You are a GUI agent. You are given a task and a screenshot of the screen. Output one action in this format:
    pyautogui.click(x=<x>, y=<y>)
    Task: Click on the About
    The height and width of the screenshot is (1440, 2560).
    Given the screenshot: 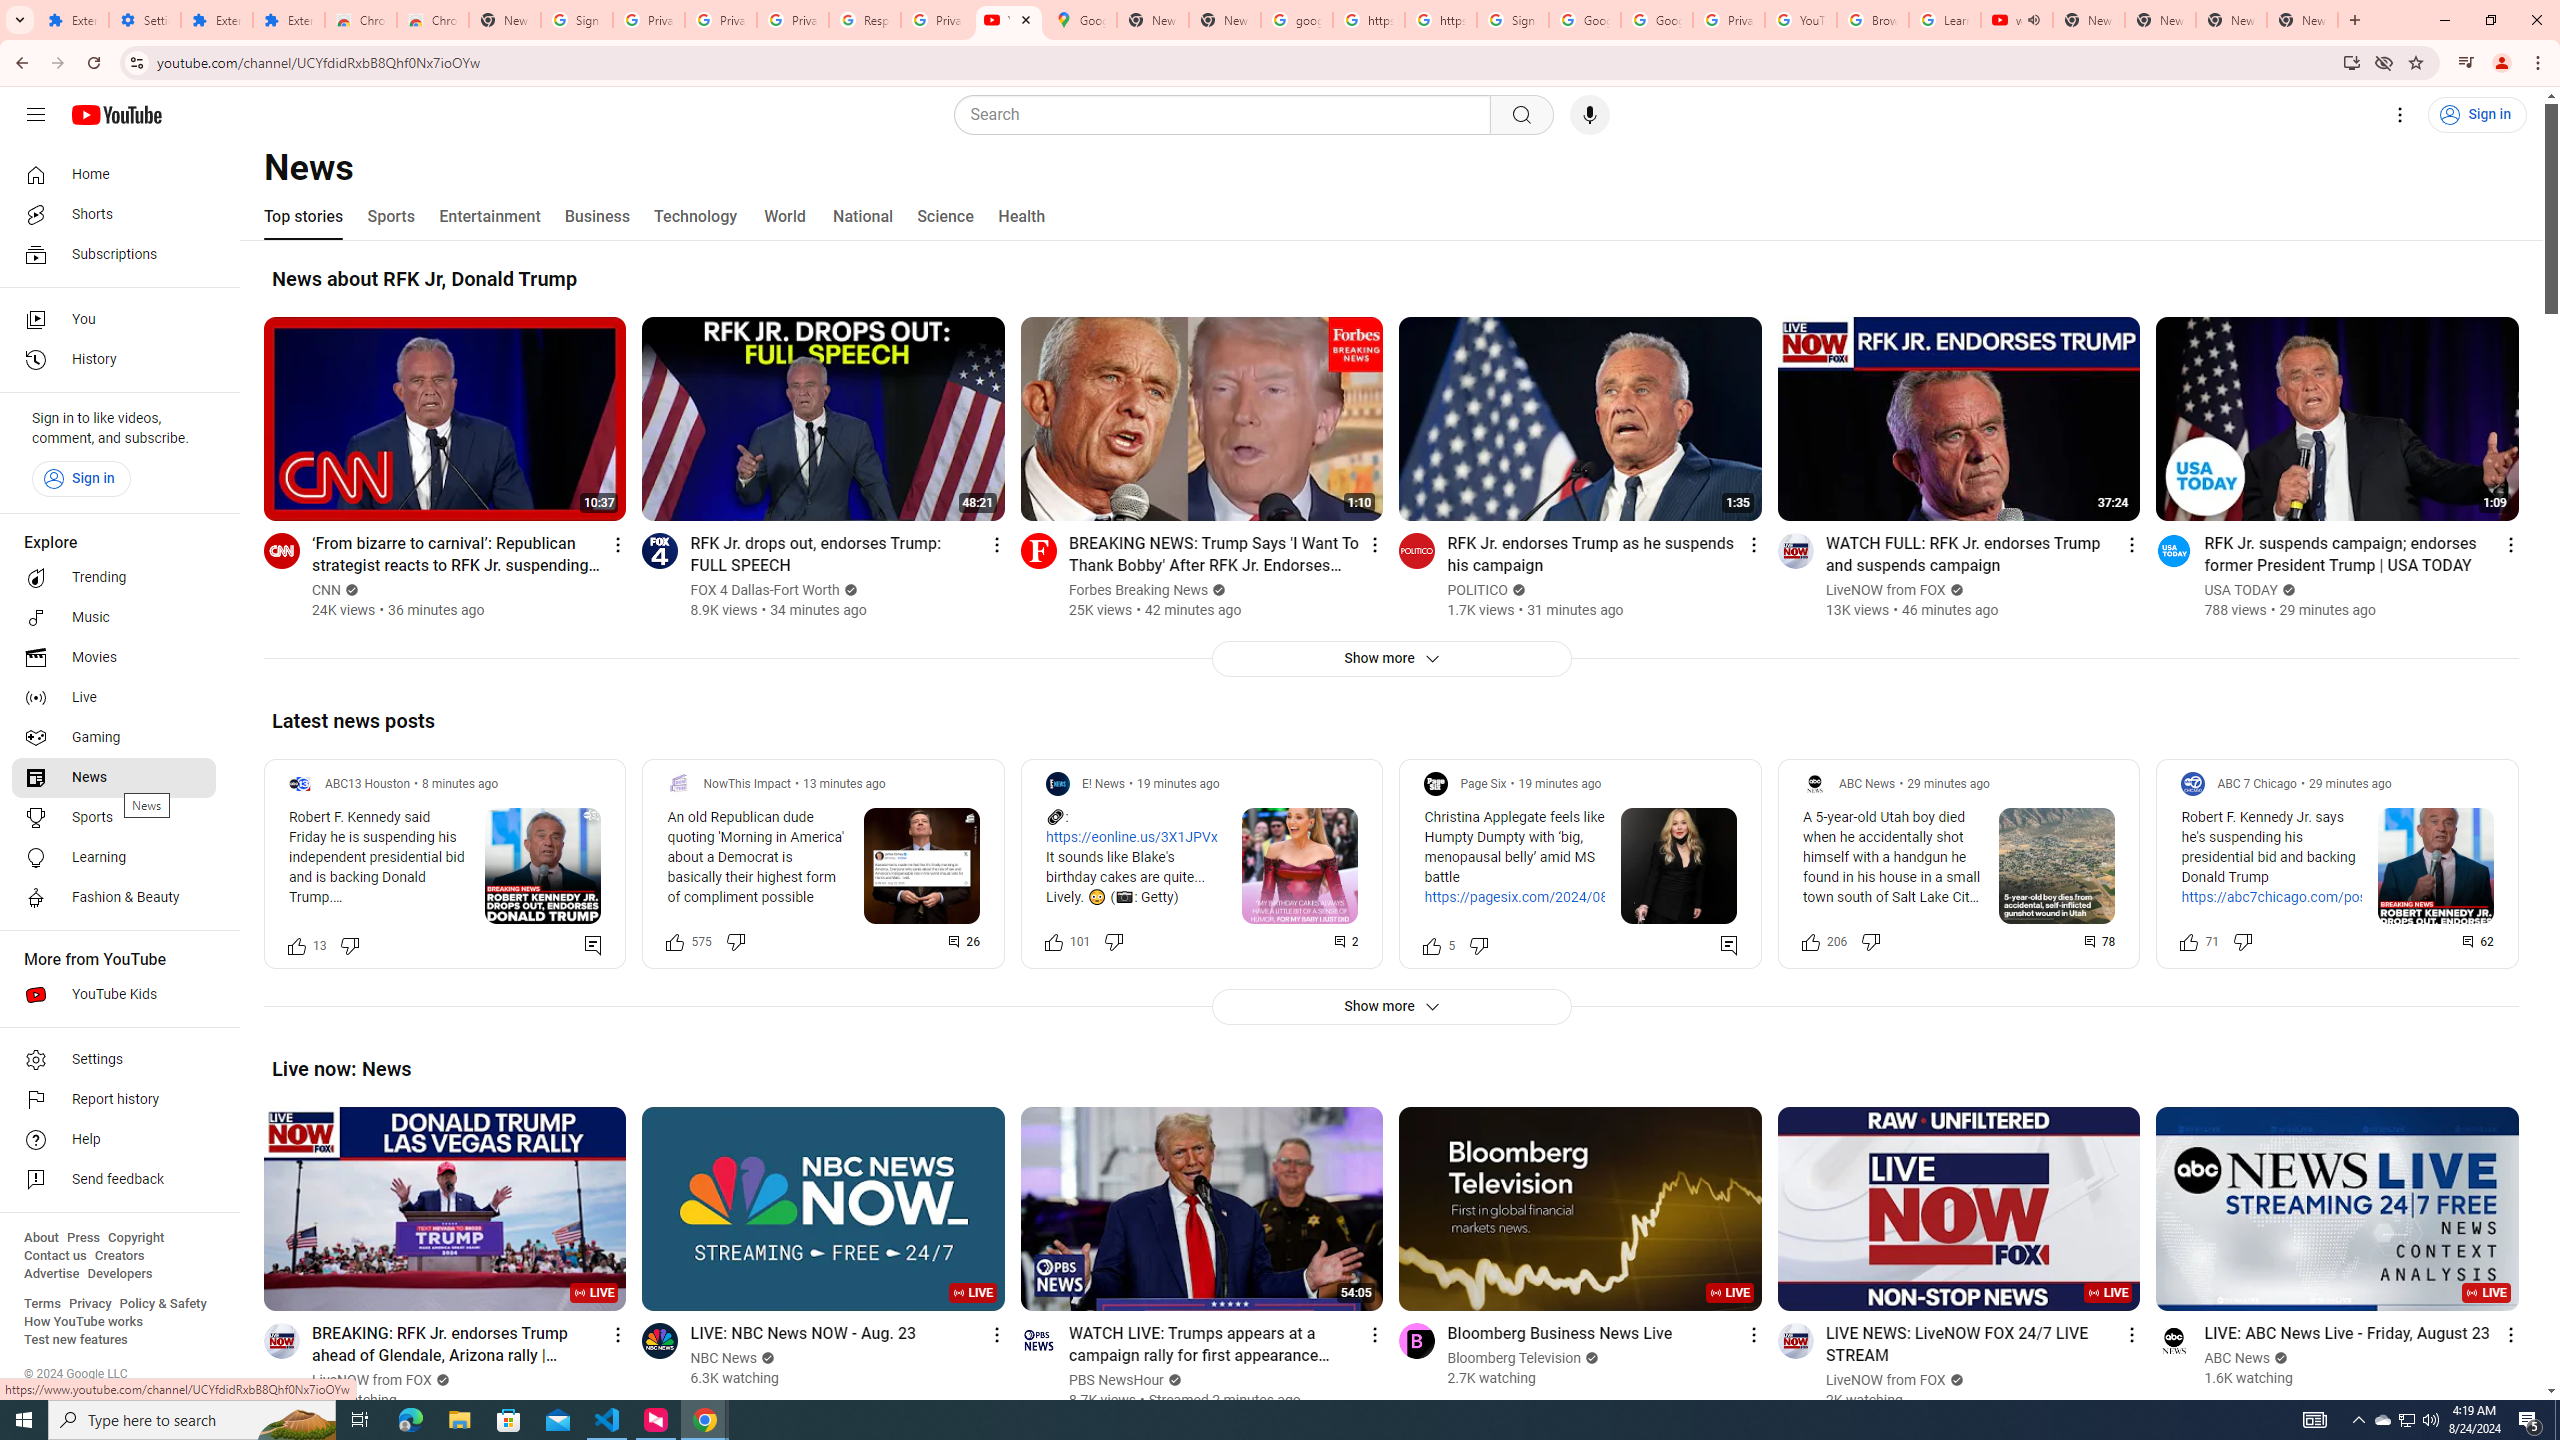 What is the action you would take?
    pyautogui.click(x=40, y=1238)
    